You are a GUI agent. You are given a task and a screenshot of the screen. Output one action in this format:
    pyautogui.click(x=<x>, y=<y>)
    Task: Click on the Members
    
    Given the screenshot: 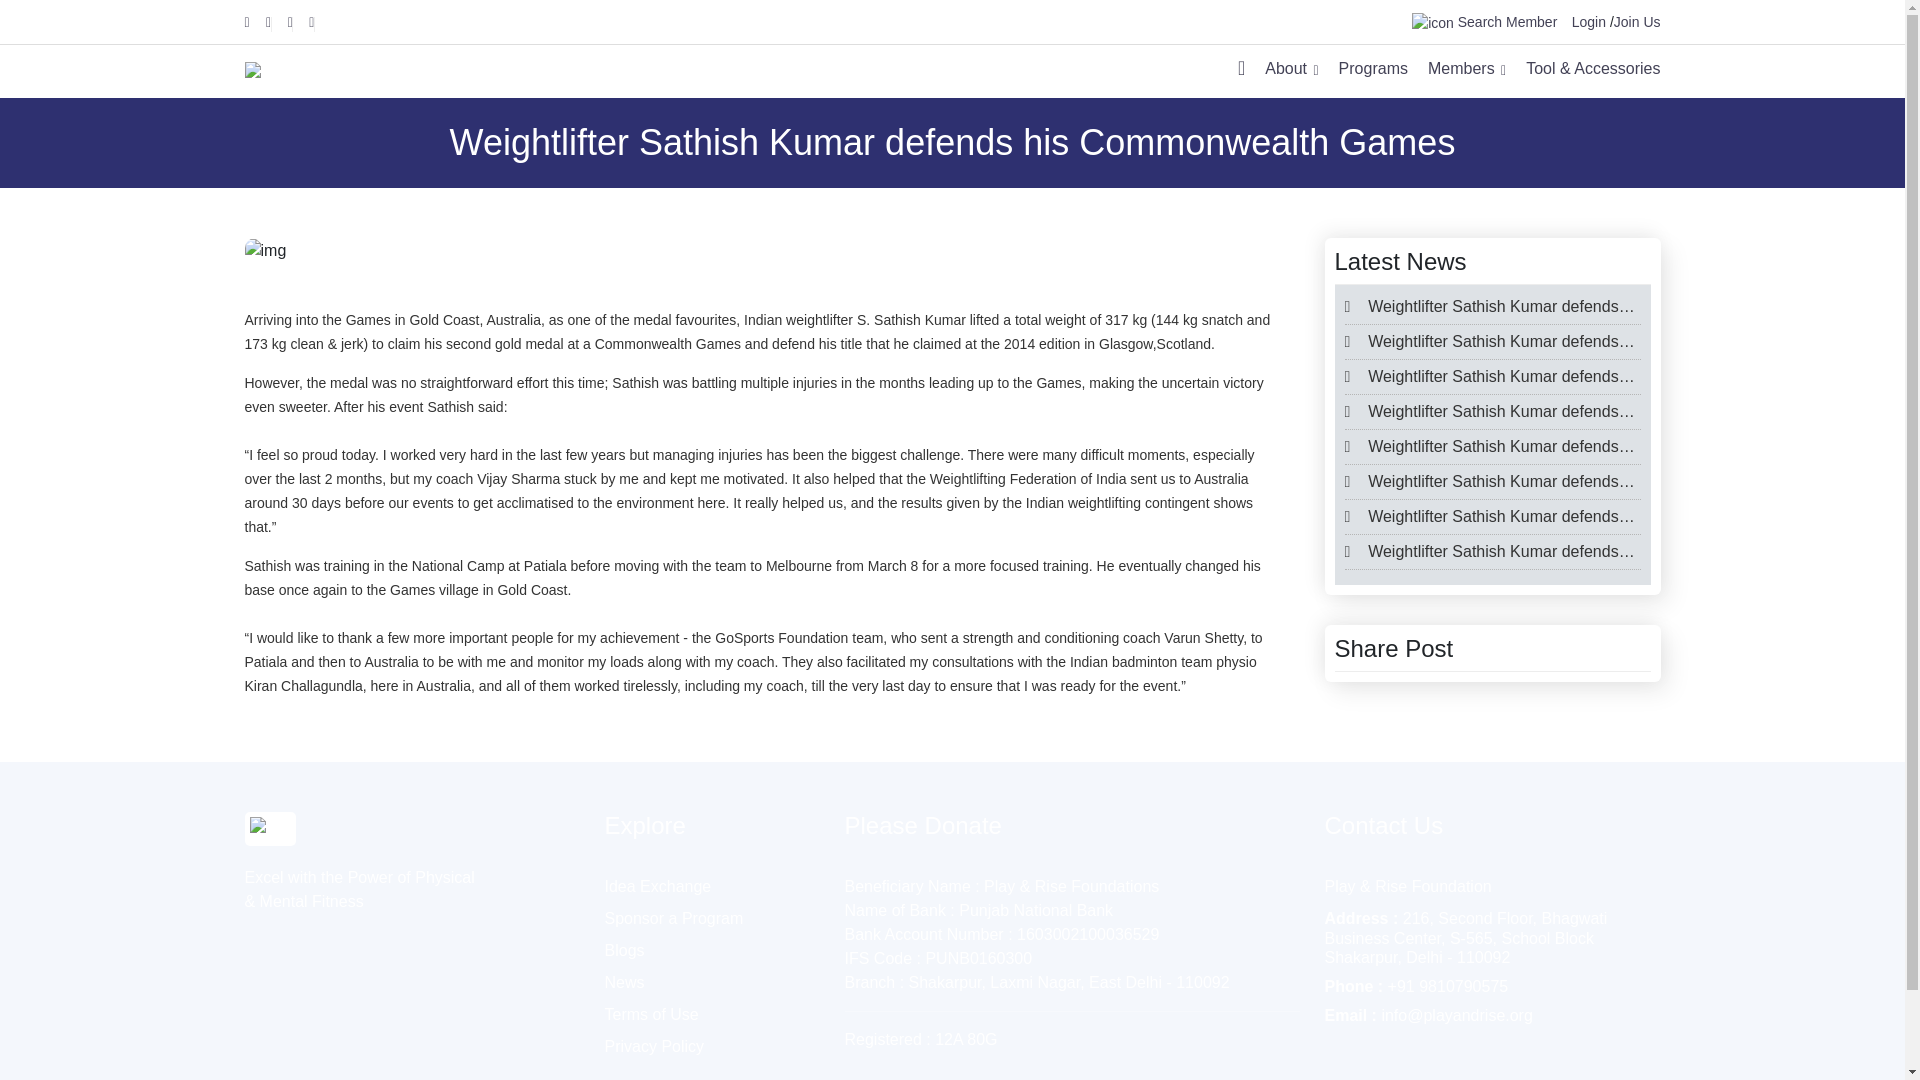 What is the action you would take?
    pyautogui.click(x=1466, y=72)
    